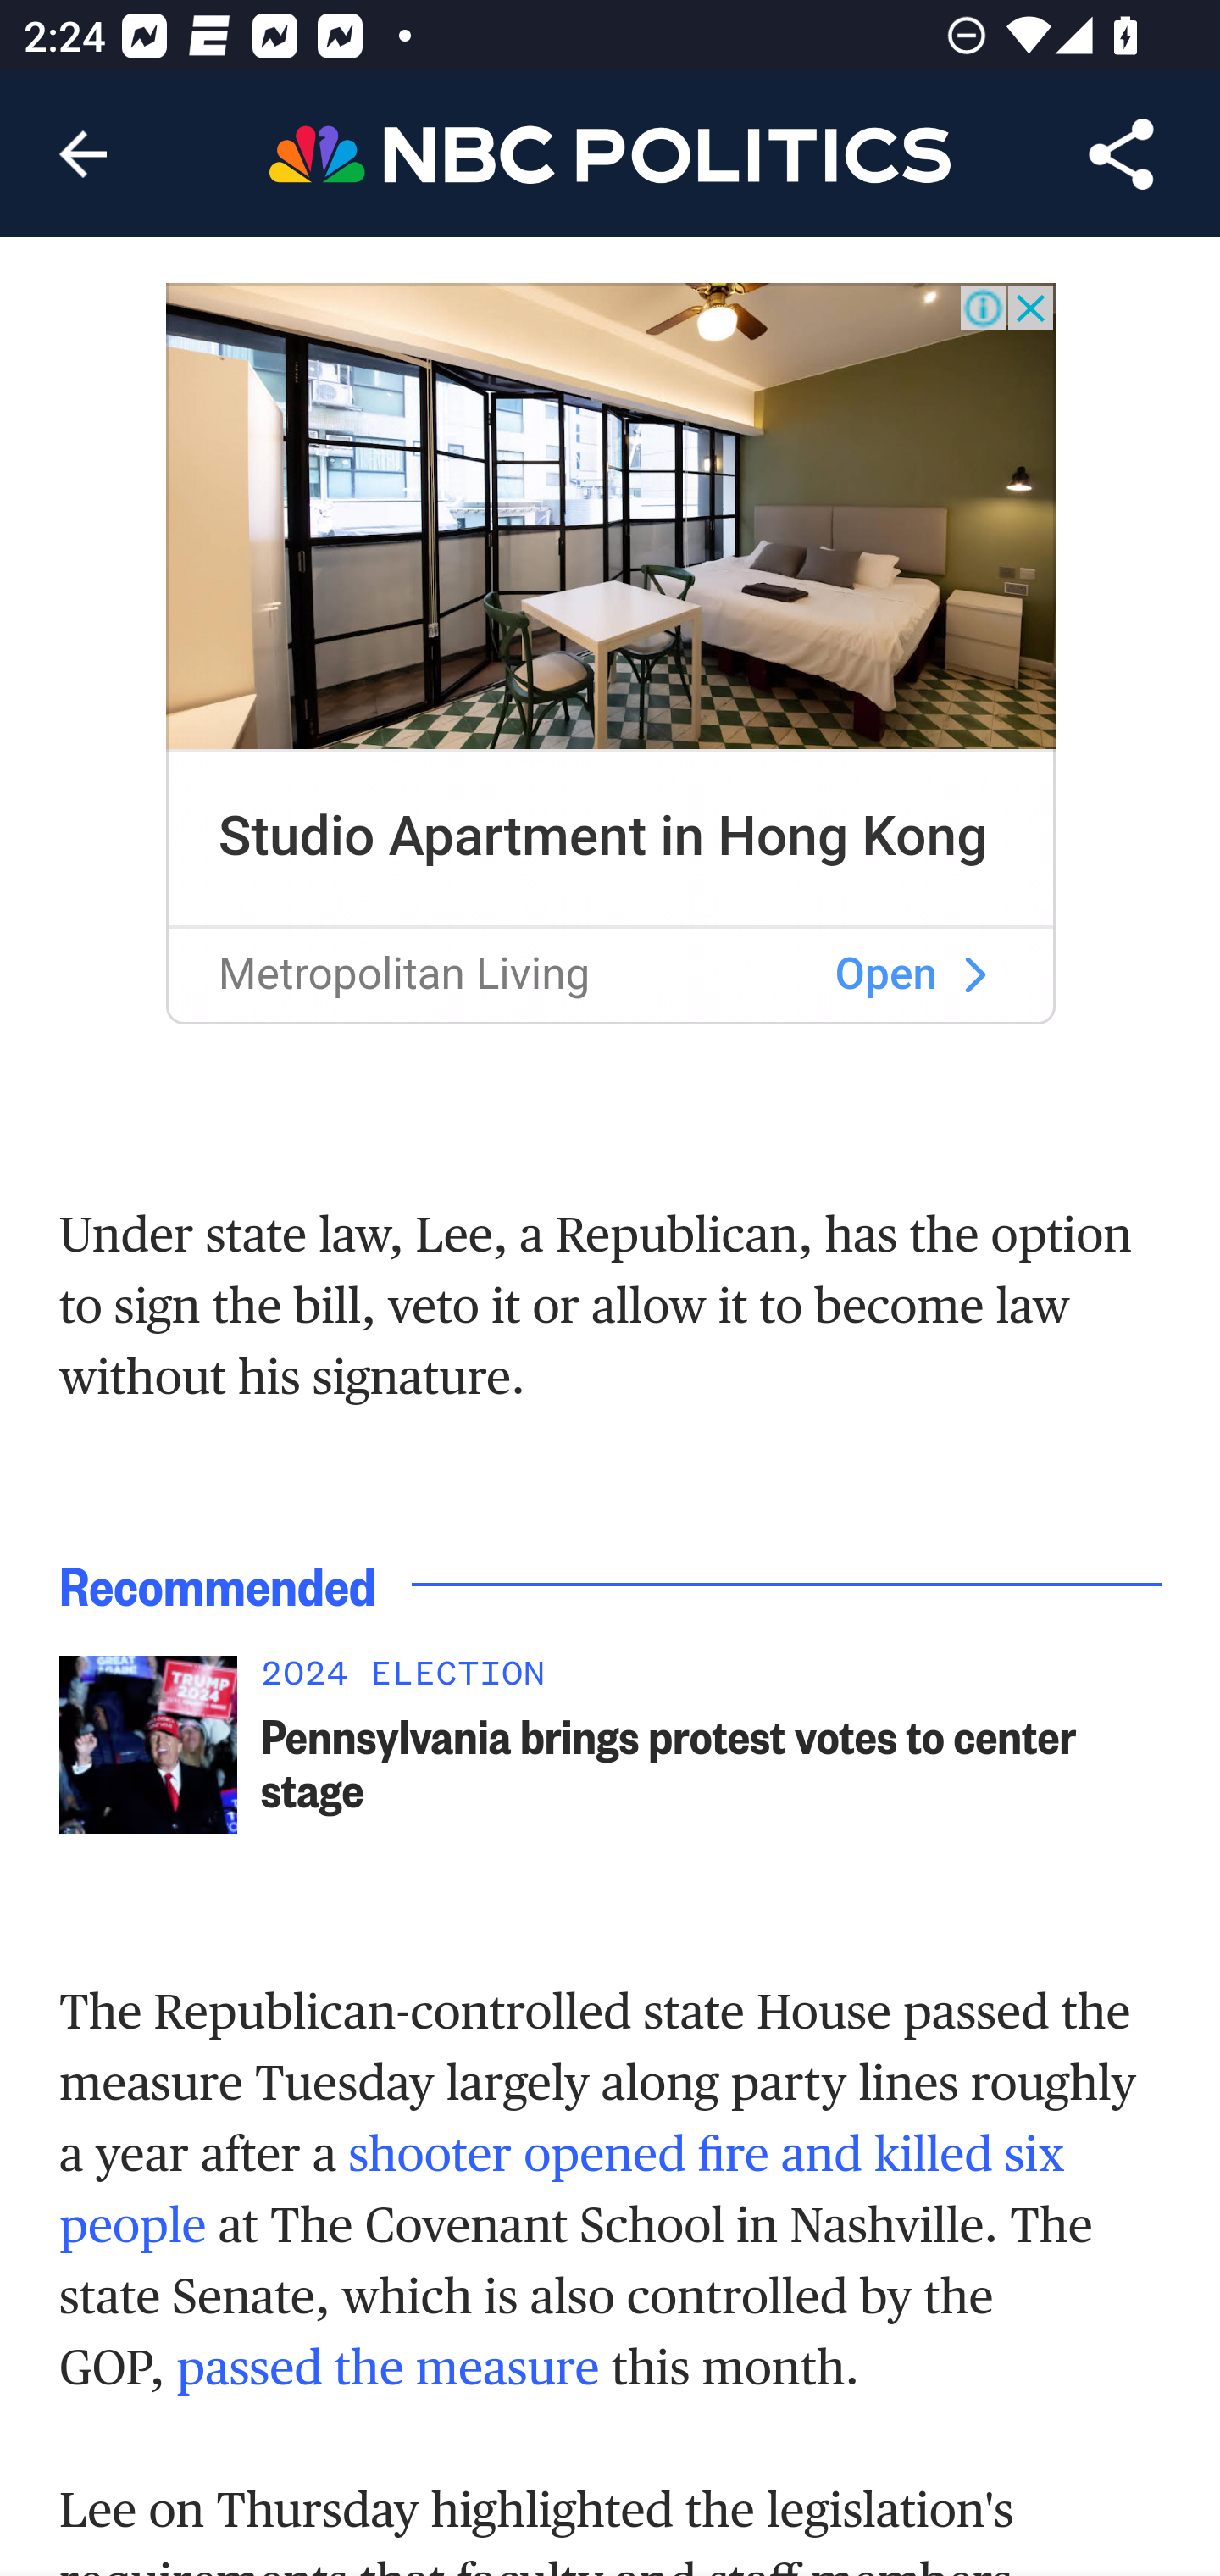 The height and width of the screenshot is (2576, 1220). Describe the element at coordinates (713, 1763) in the screenshot. I see `Pennsylvania brings protest votes to center stage` at that location.